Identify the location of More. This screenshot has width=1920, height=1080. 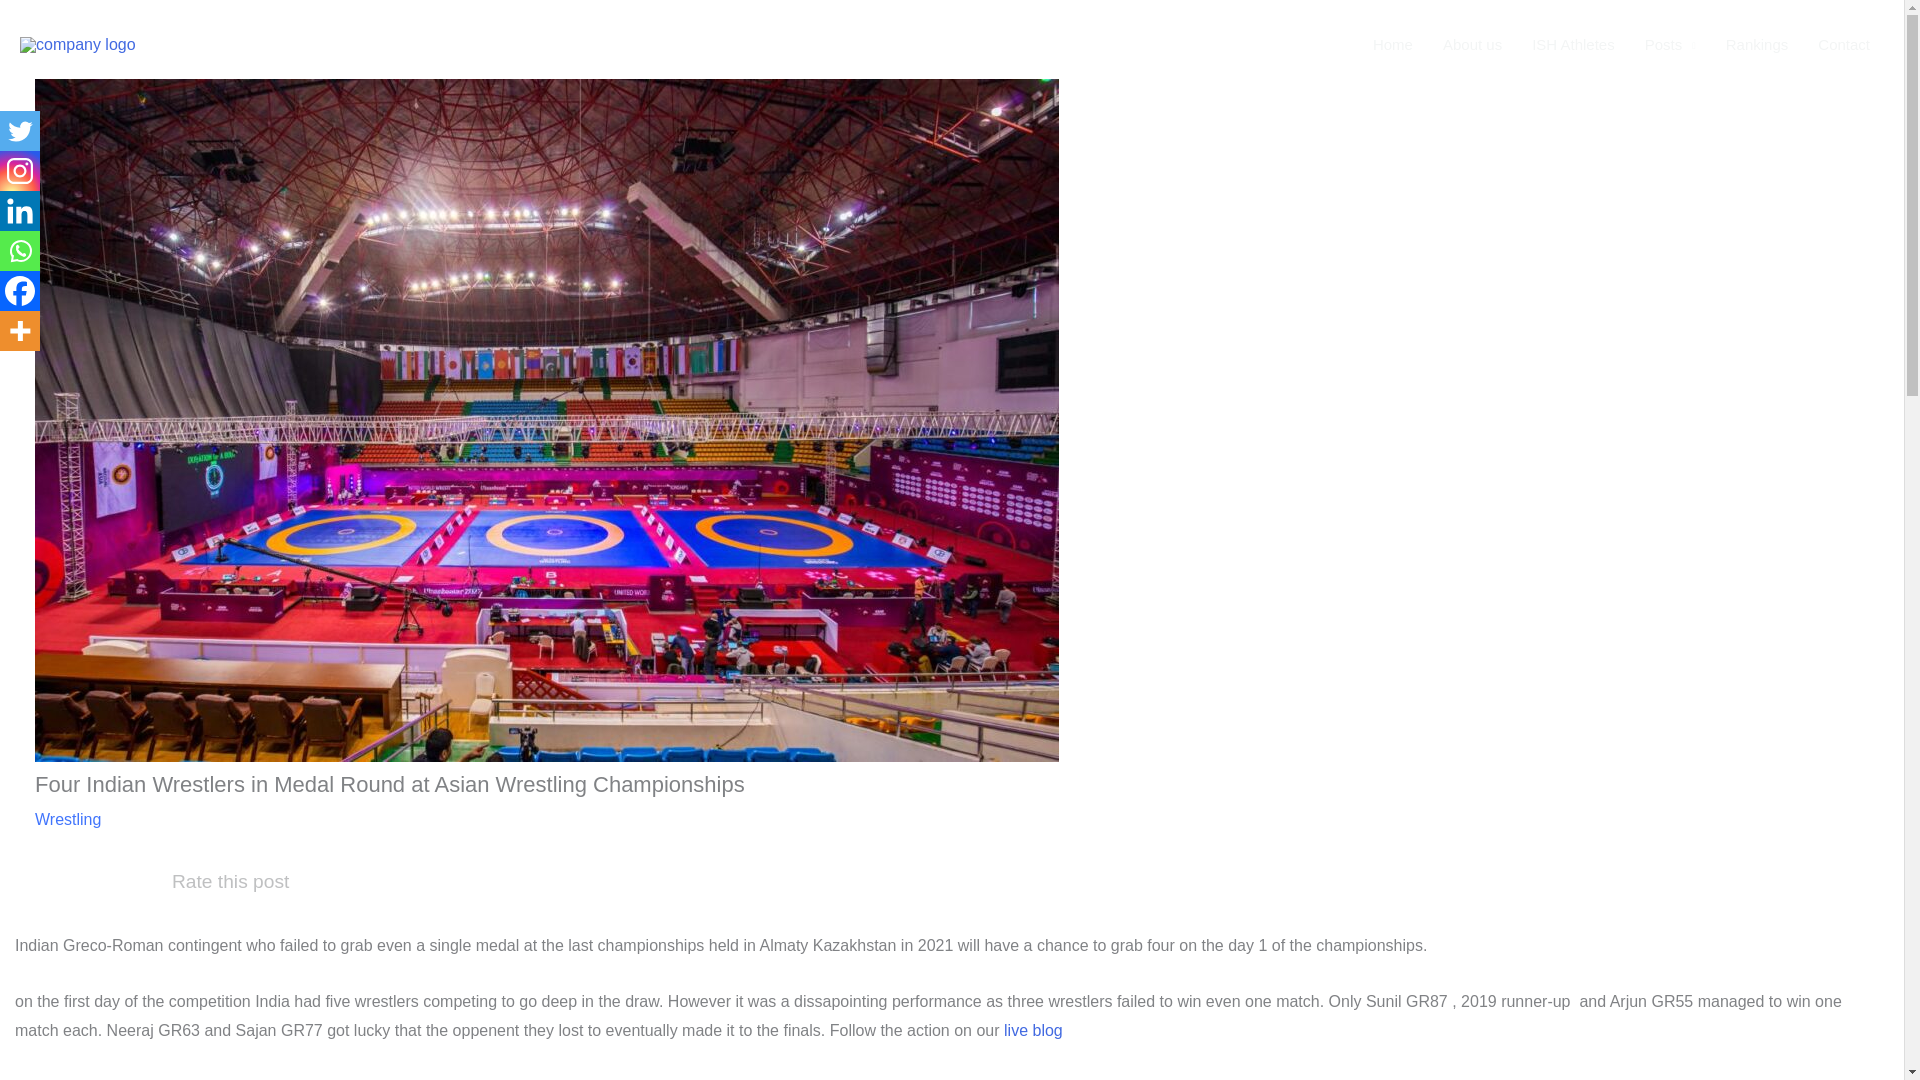
(20, 331).